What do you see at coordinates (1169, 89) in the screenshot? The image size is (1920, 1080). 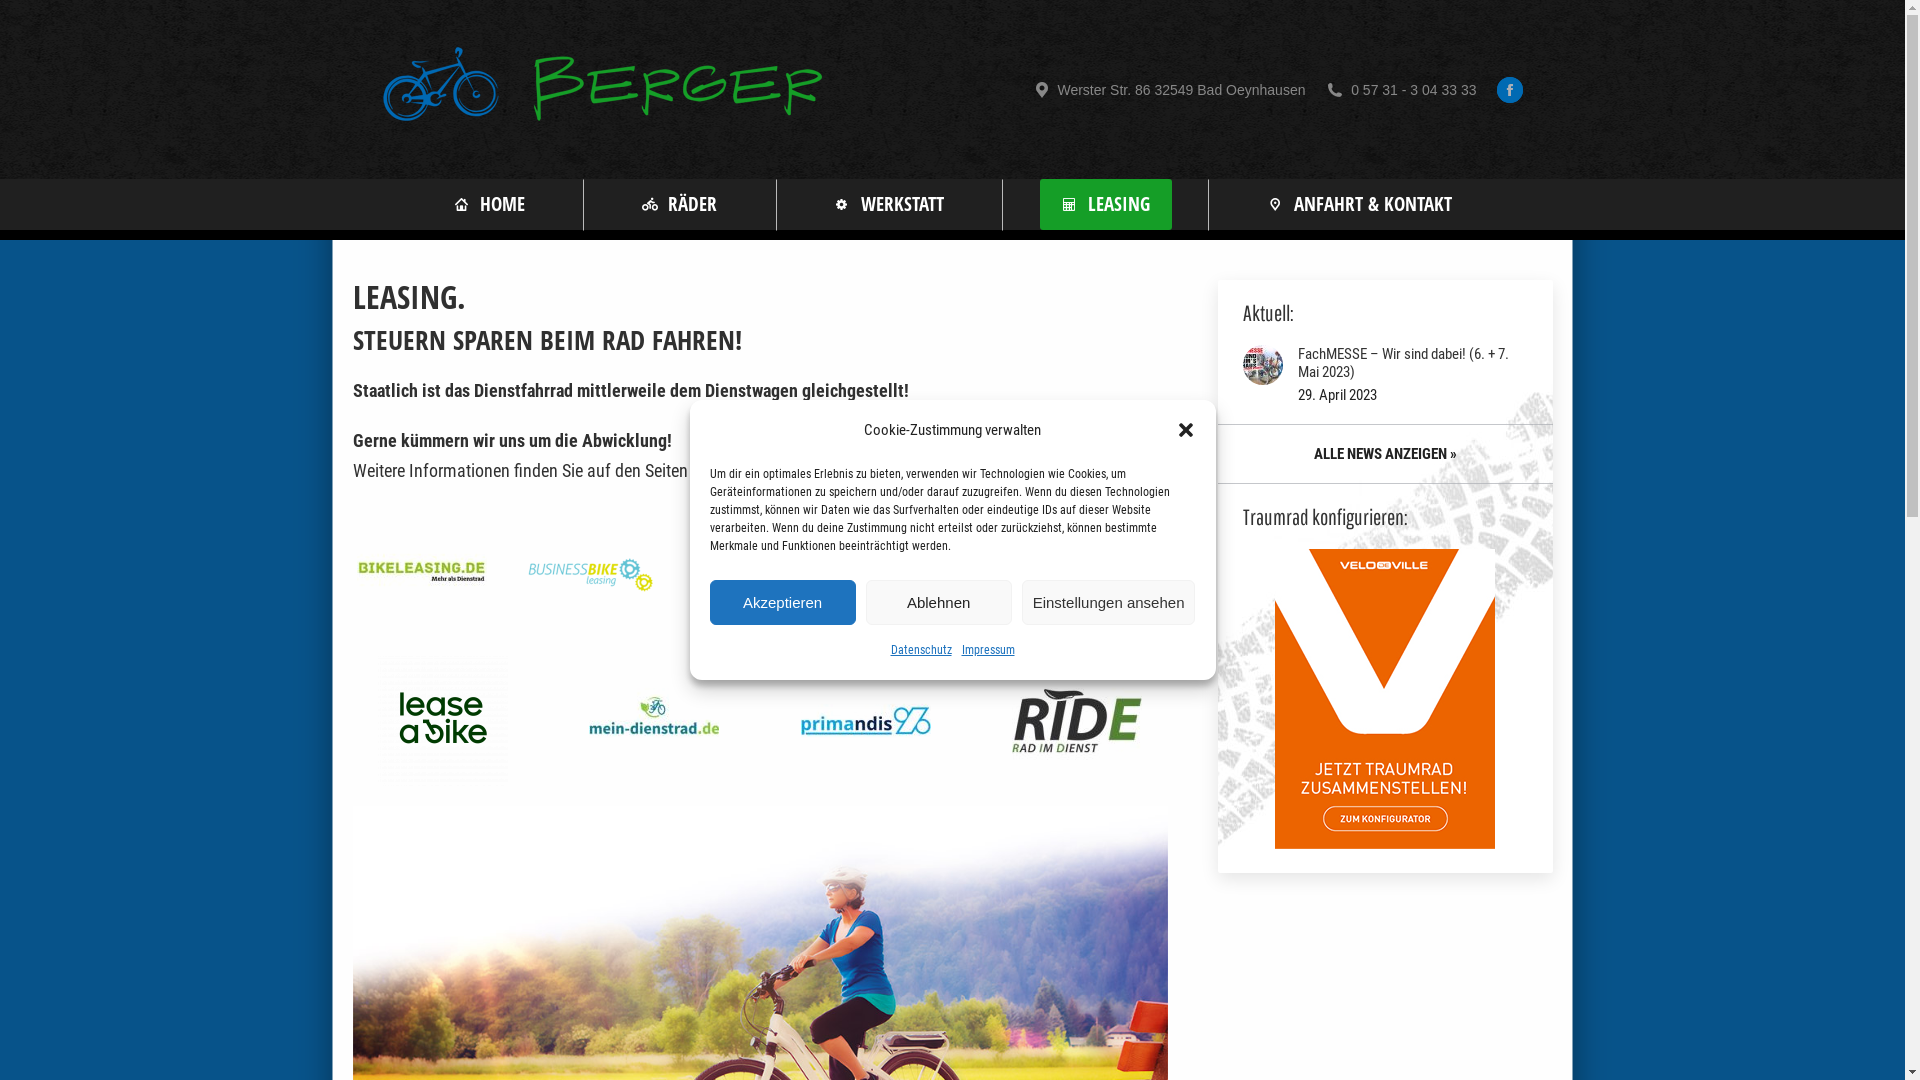 I see `Werster Str. 86 32549 Bad Oeynhausen` at bounding box center [1169, 89].